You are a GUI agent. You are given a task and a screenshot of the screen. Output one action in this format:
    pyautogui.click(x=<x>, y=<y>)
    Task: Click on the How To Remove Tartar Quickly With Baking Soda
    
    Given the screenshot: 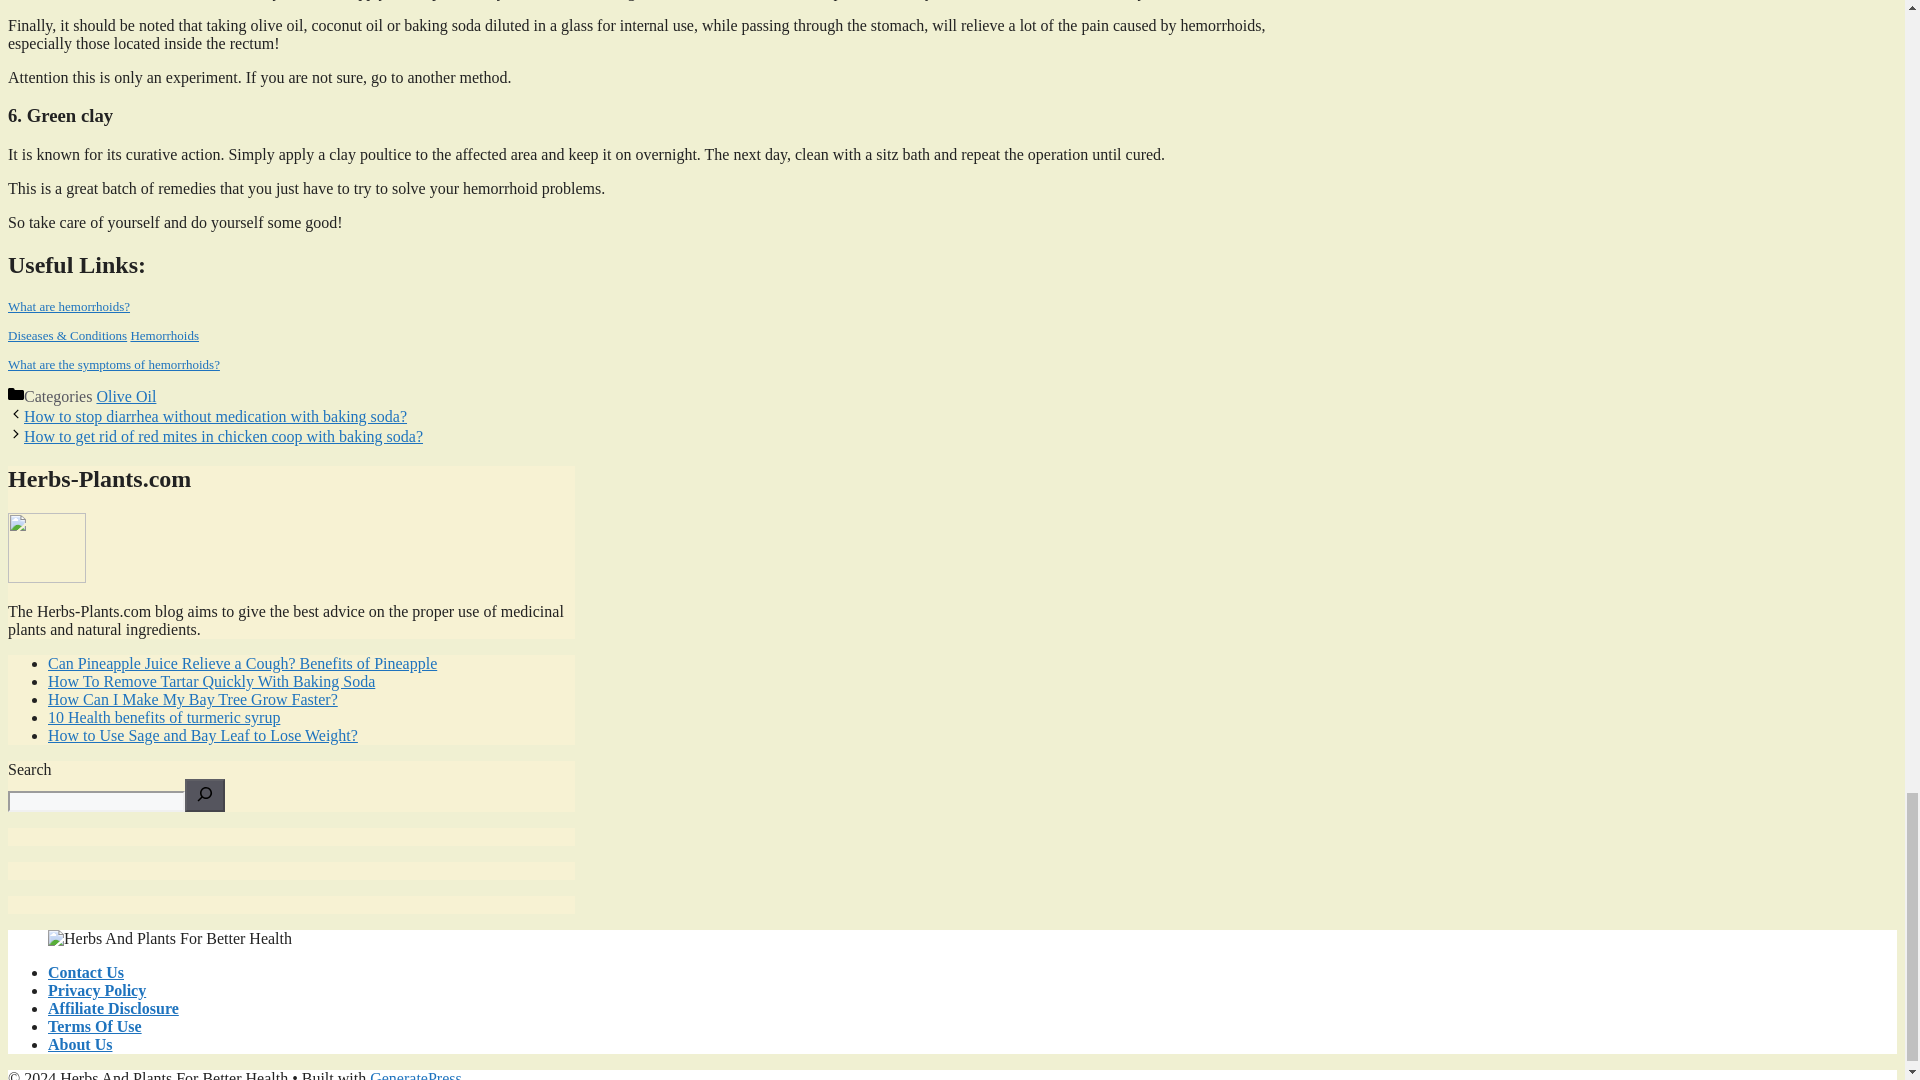 What is the action you would take?
    pyautogui.click(x=211, y=681)
    